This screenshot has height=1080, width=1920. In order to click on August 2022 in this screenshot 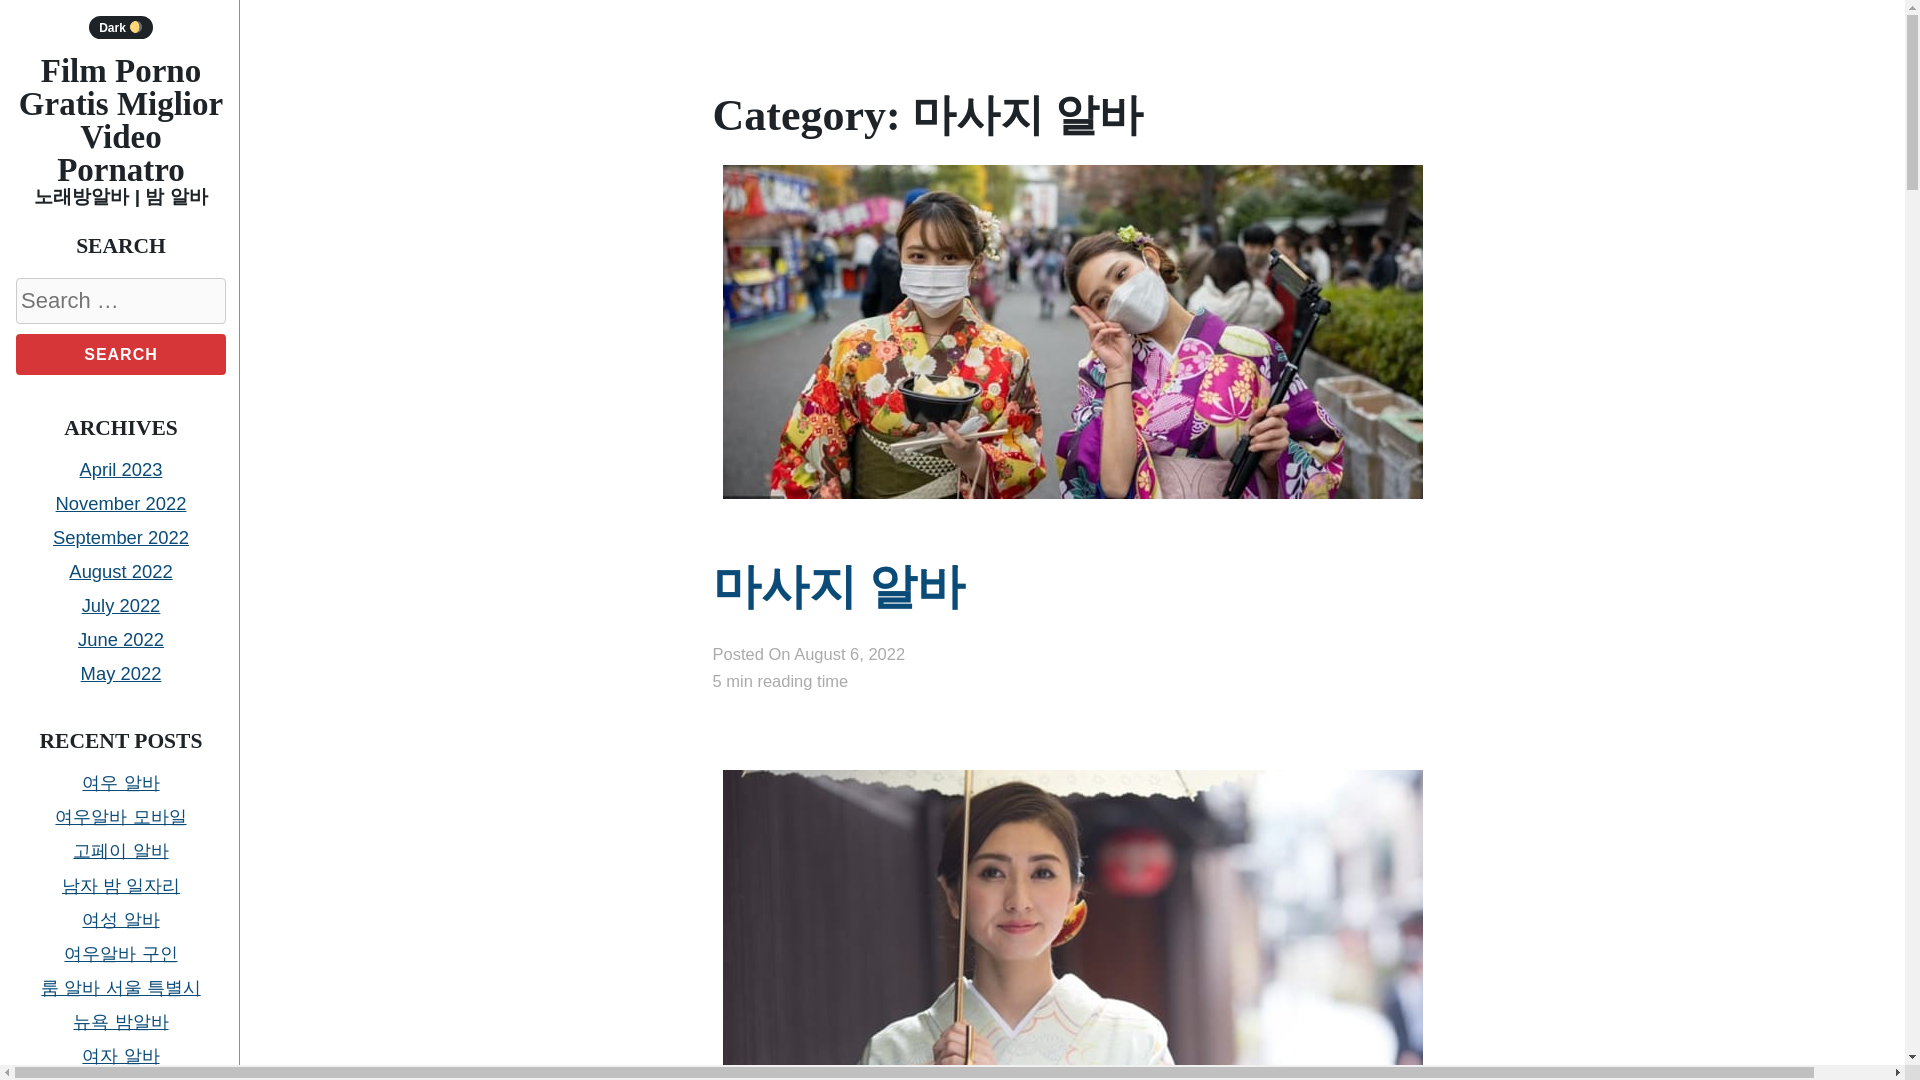, I will do `click(120, 571)`.